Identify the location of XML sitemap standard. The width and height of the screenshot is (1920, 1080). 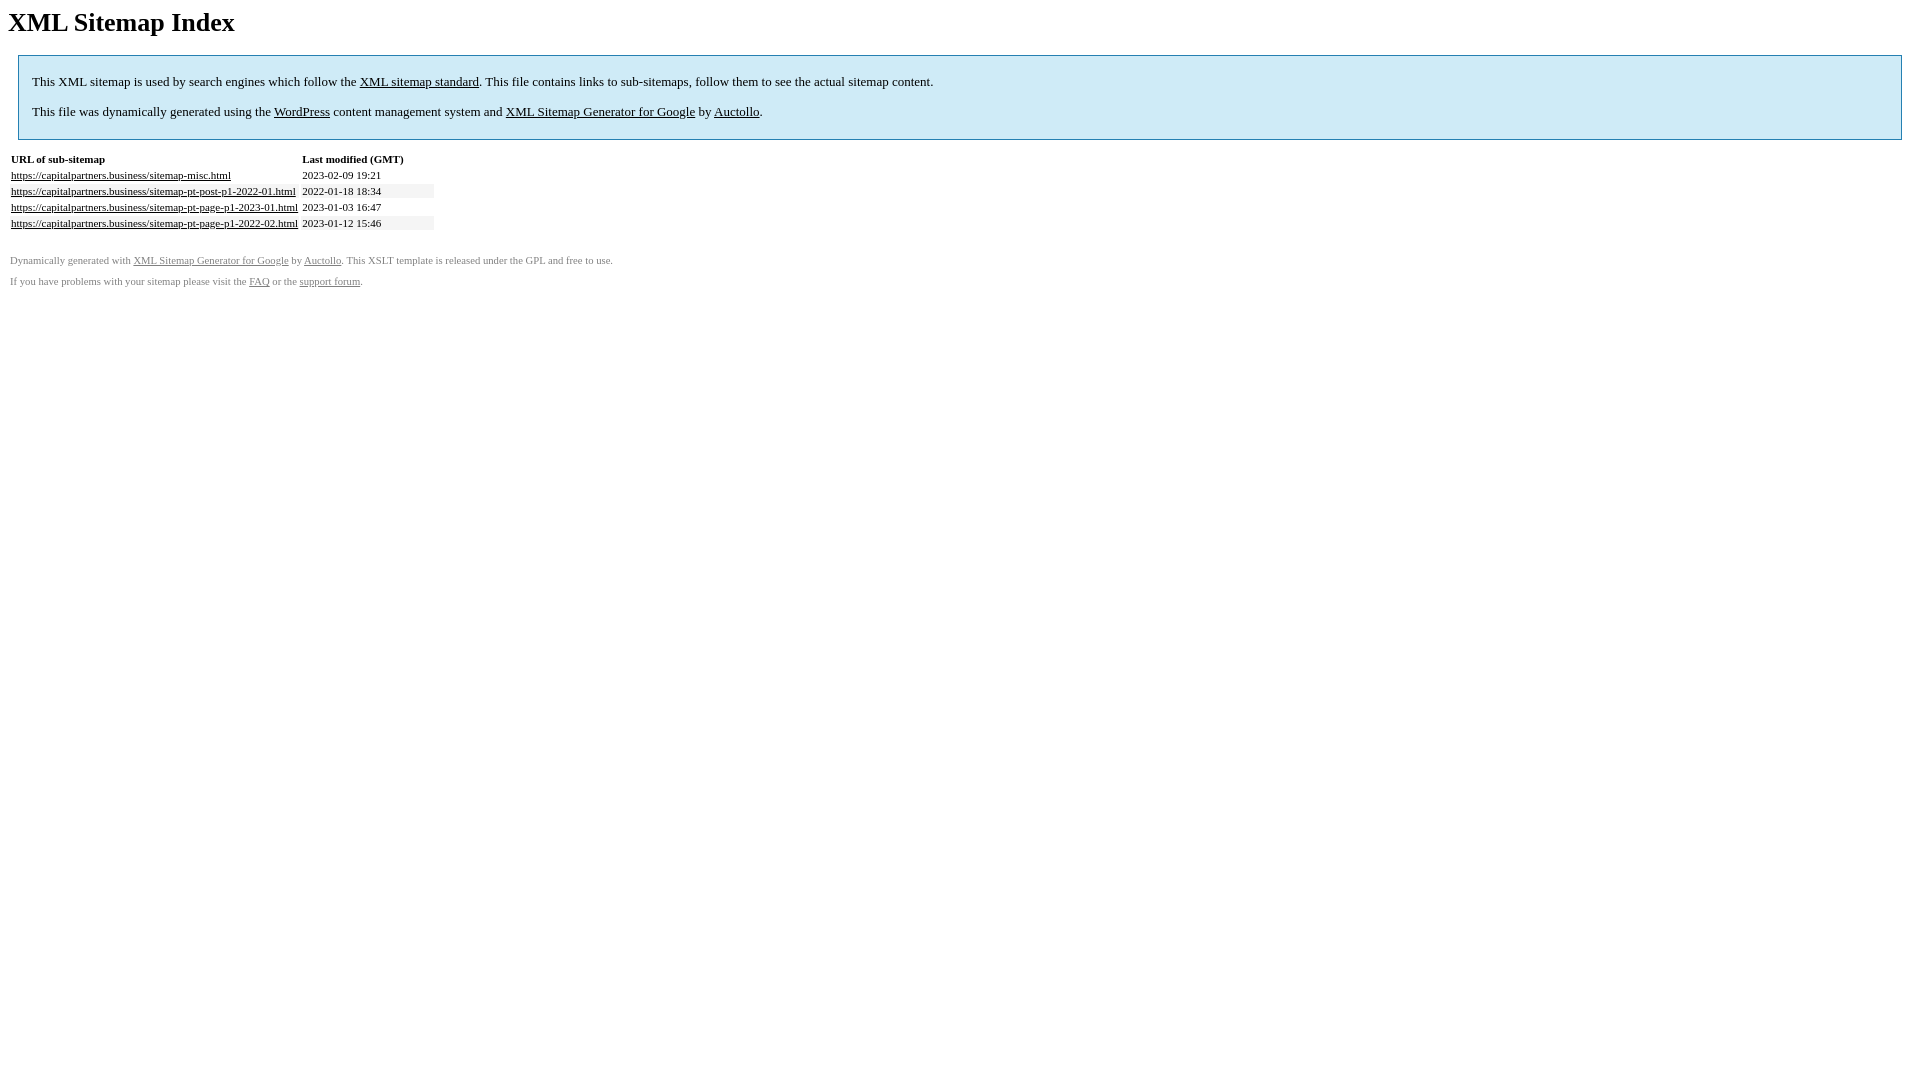
(420, 82).